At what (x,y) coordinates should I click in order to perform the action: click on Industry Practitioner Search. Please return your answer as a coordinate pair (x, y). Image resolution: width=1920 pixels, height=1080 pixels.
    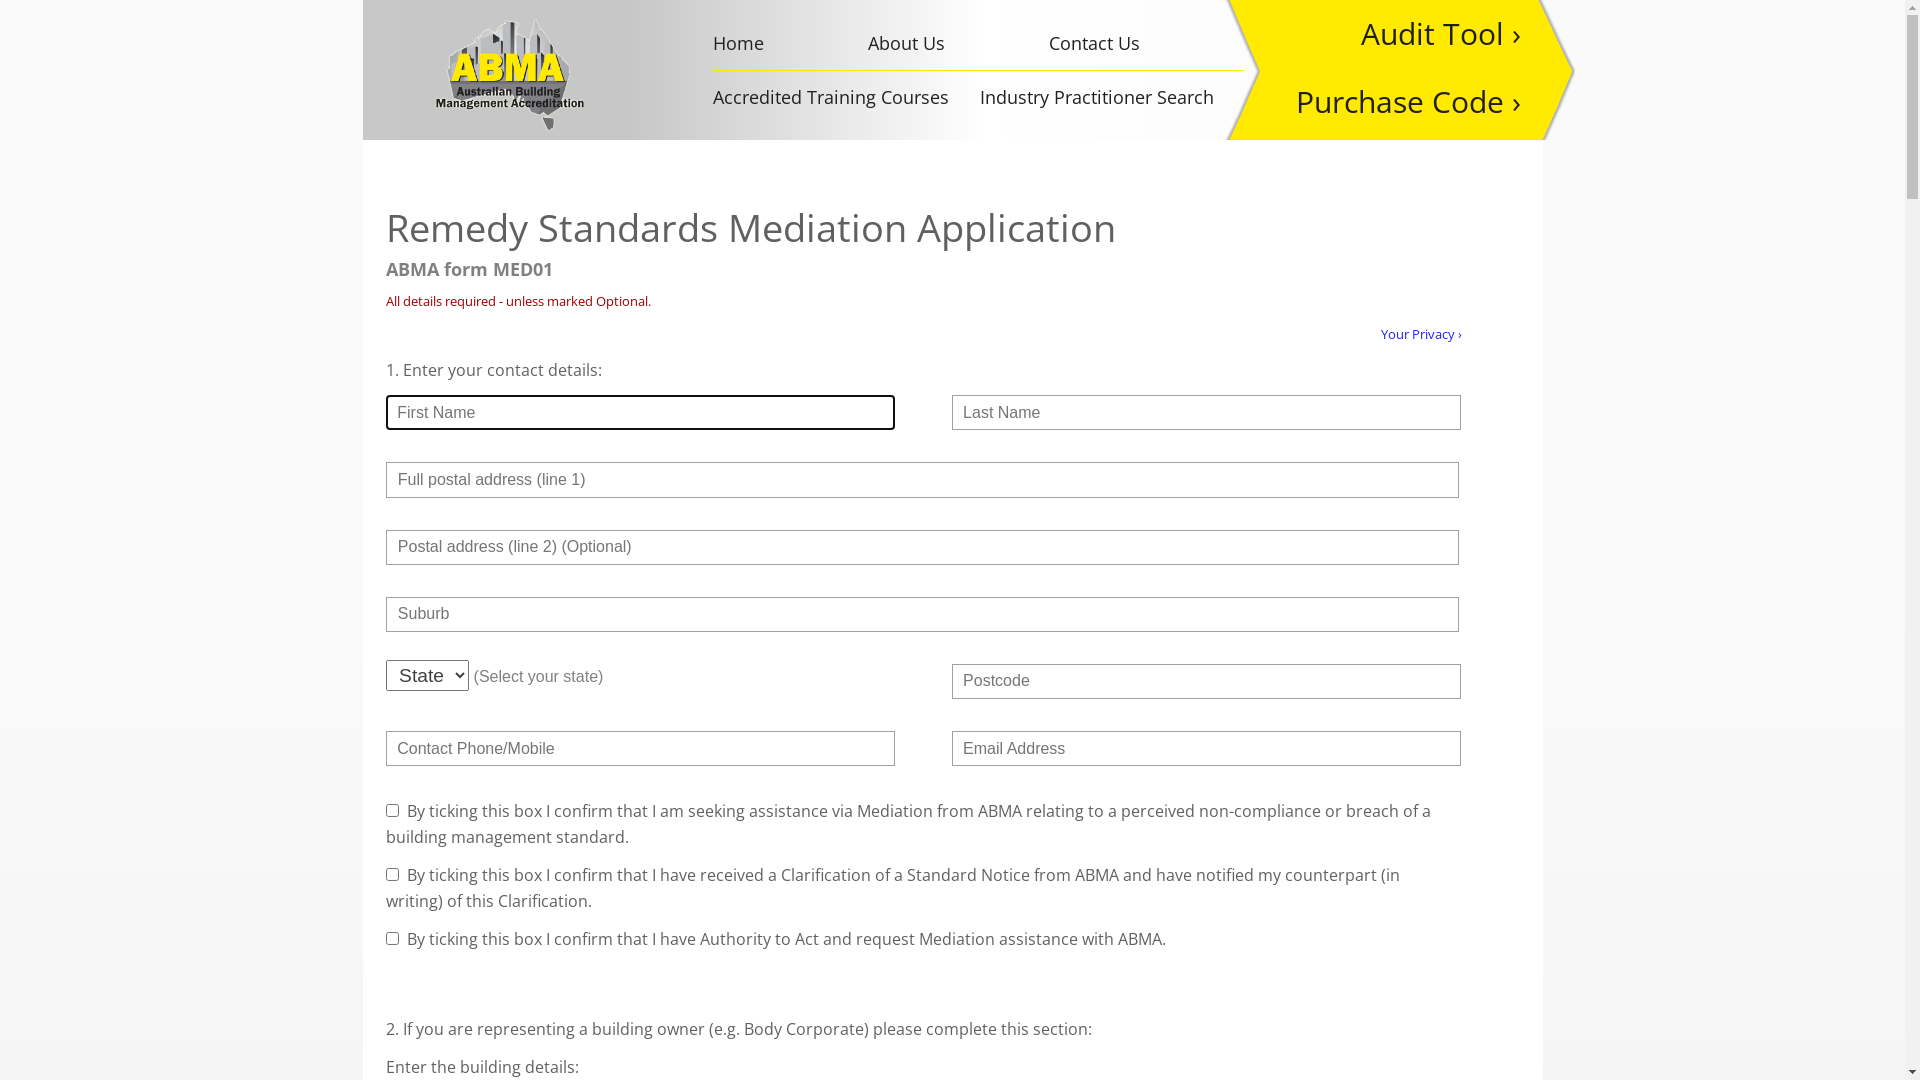
    Looking at the image, I should click on (1096, 97).